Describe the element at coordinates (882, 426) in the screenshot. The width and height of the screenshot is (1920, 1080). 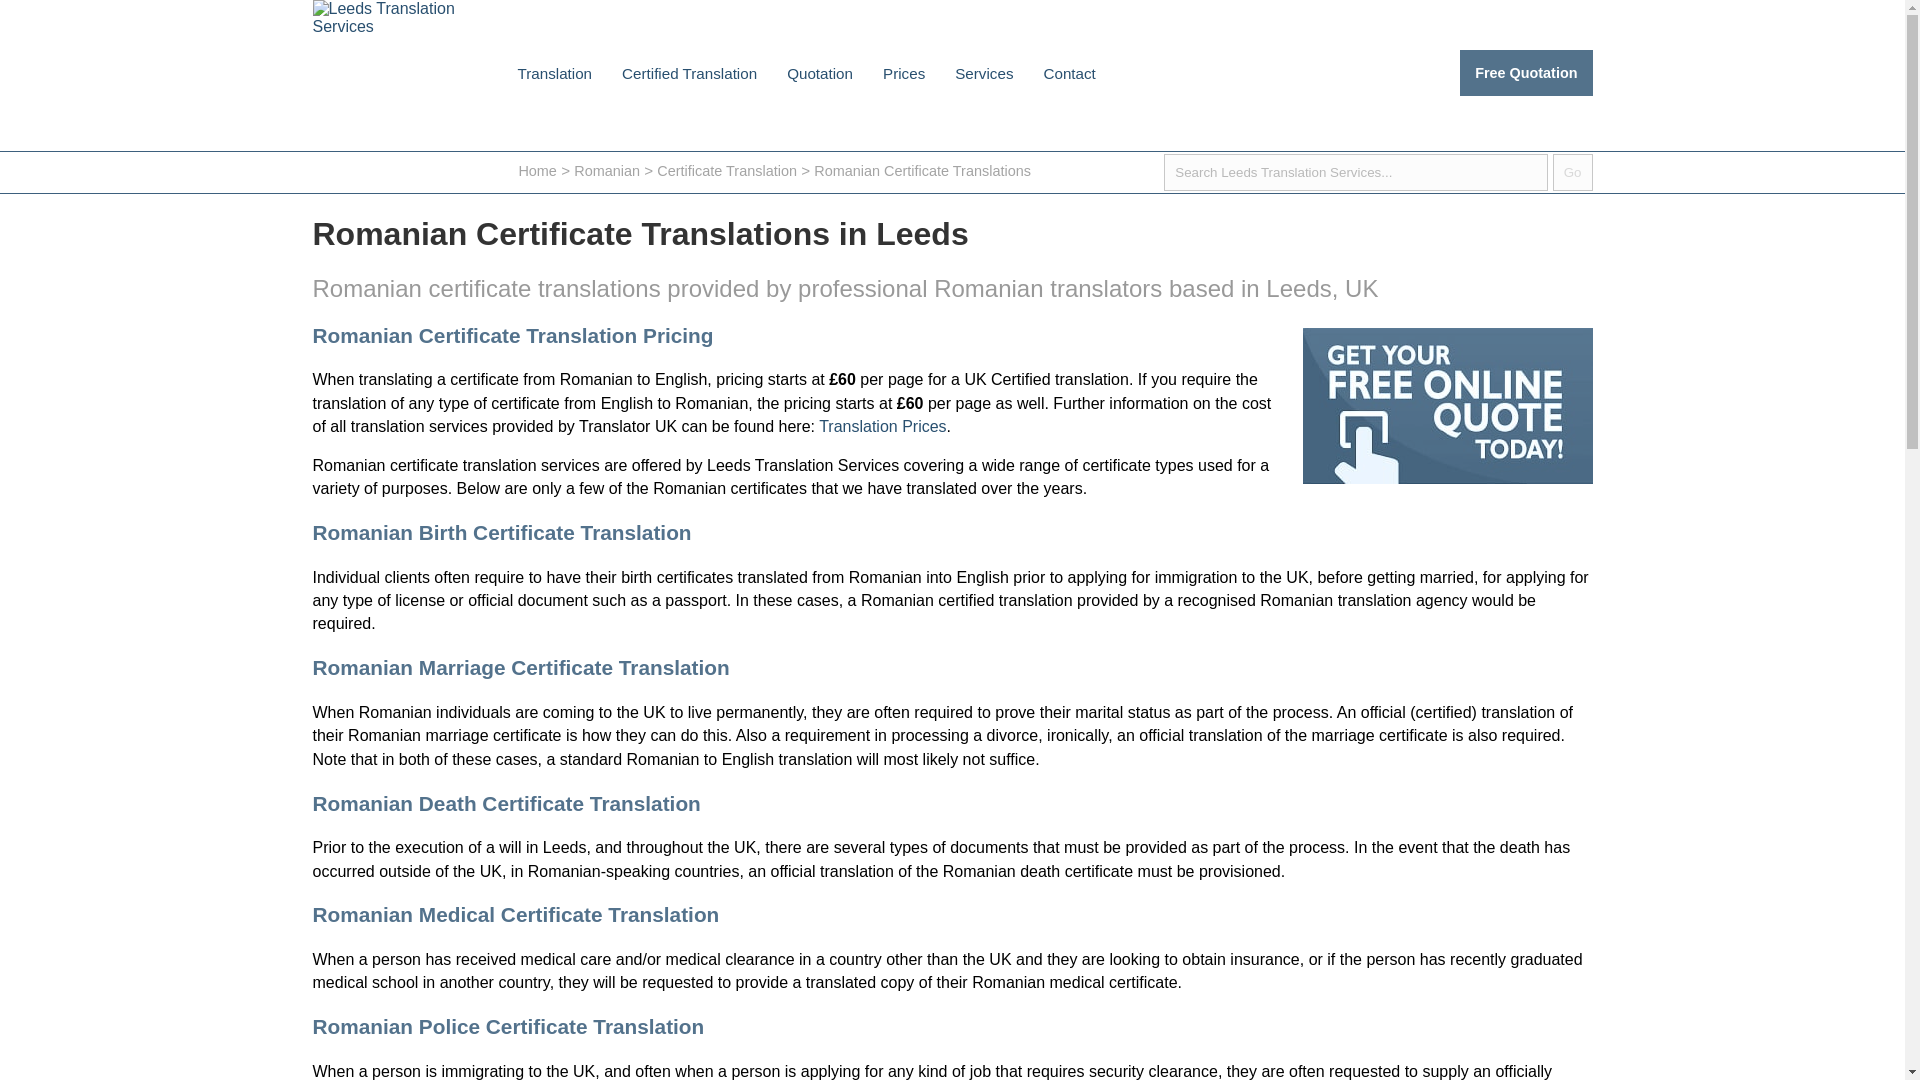
I see `Translation Prices` at that location.